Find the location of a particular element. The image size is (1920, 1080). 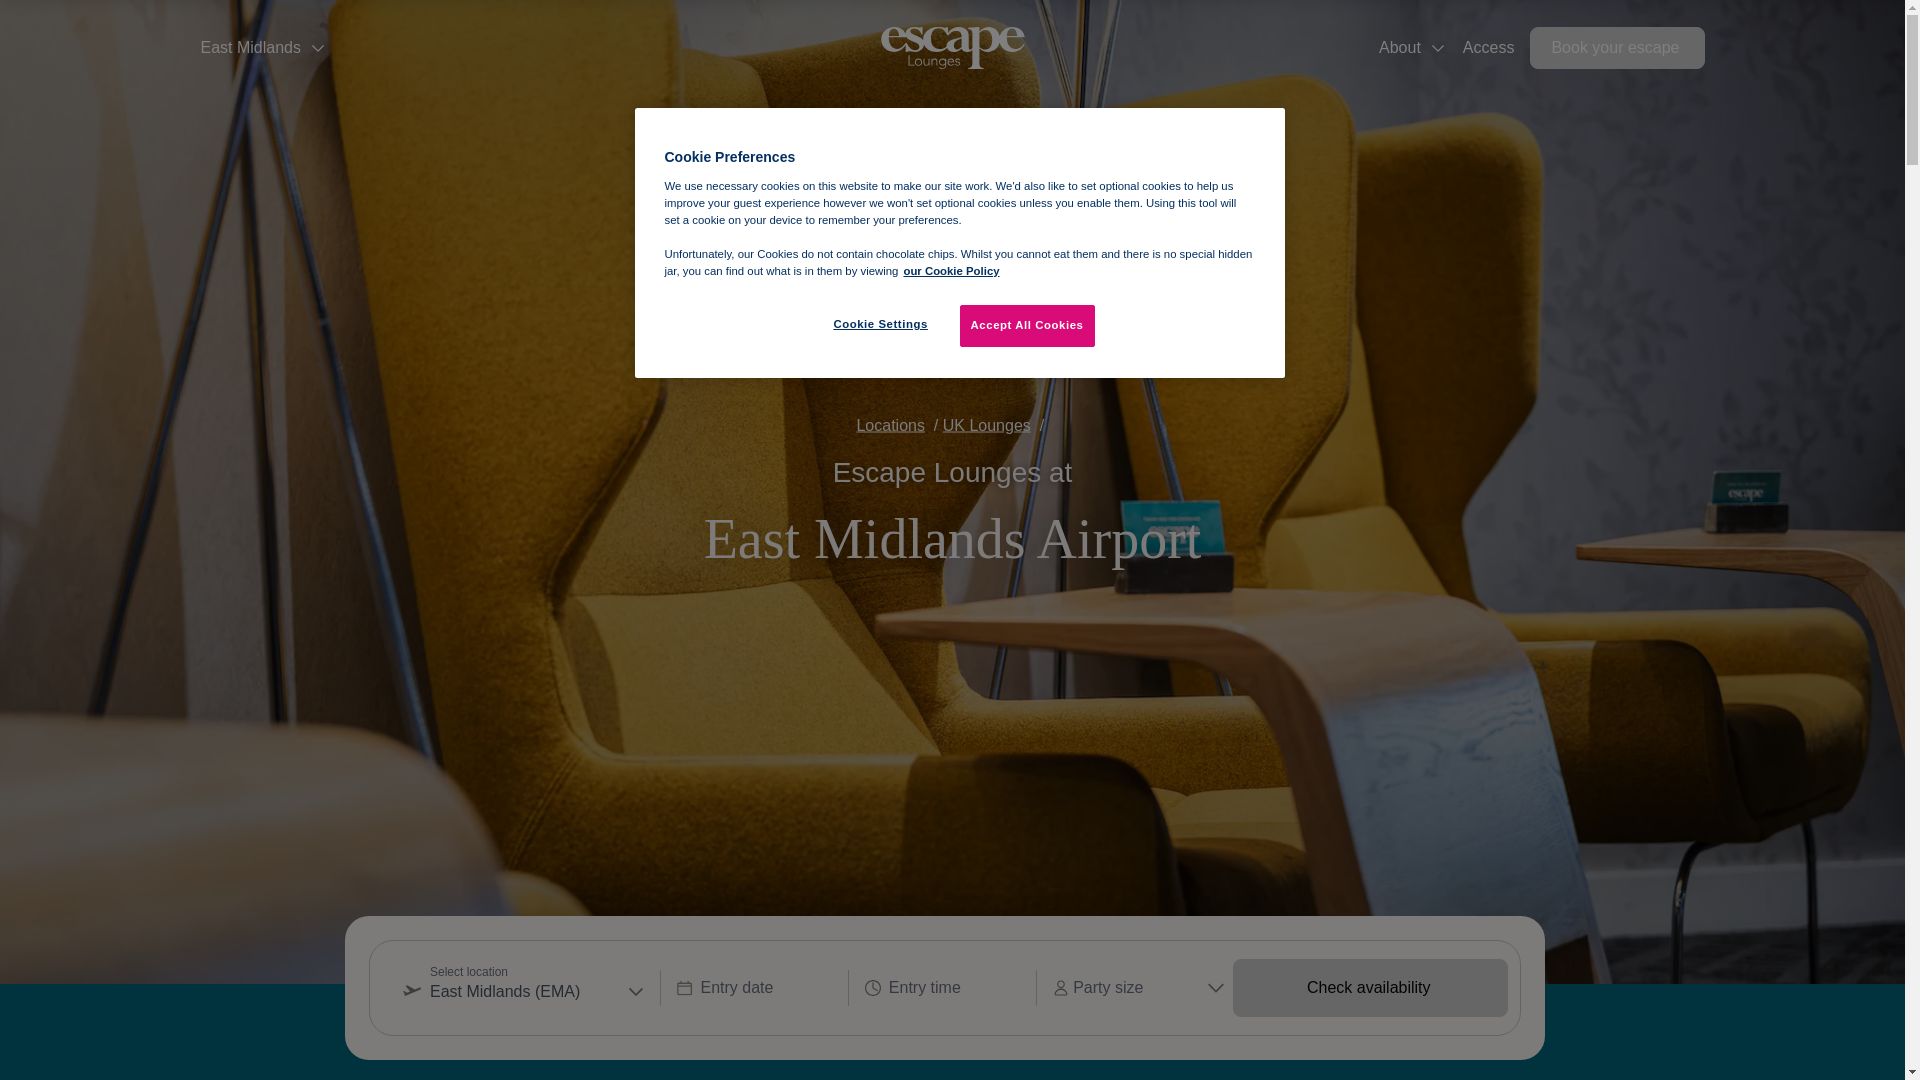

UK Lounges is located at coordinates (986, 424).